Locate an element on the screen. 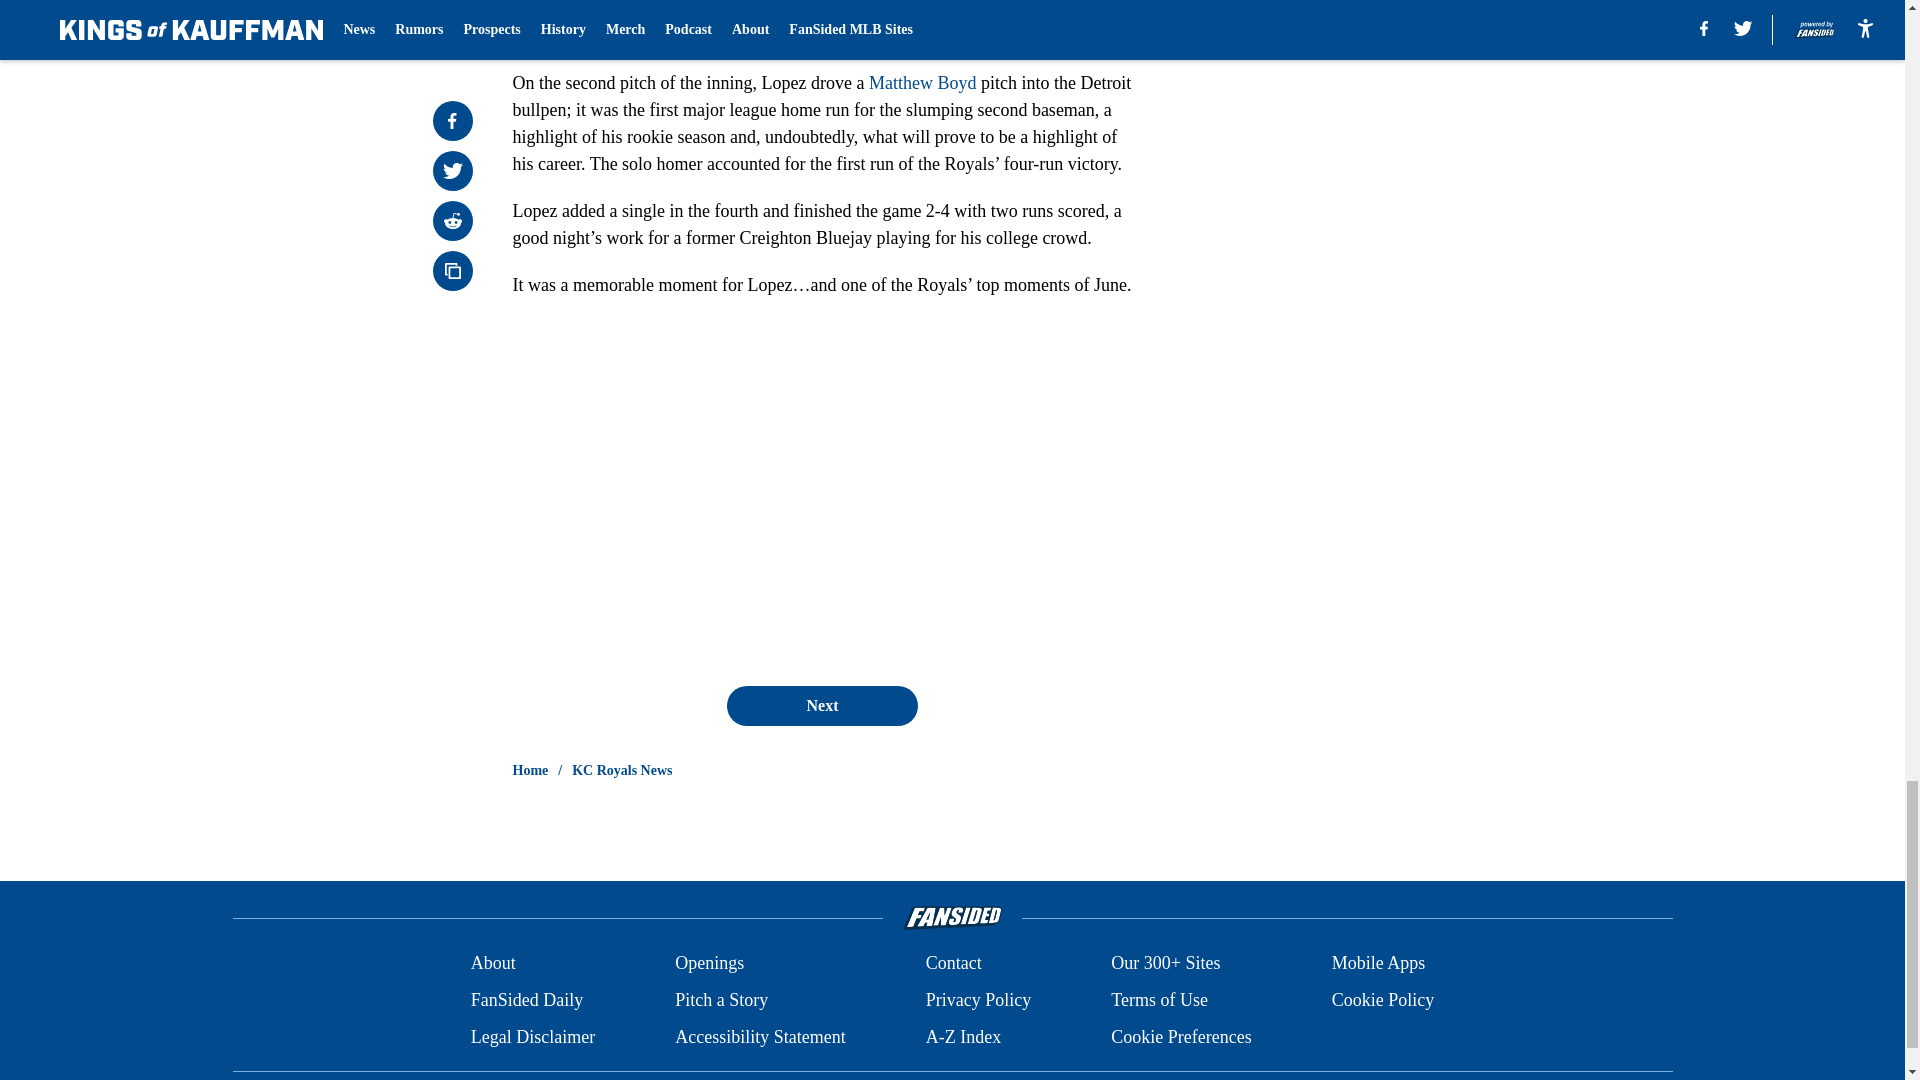 The image size is (1920, 1080). Matthew Boyd is located at coordinates (923, 82).